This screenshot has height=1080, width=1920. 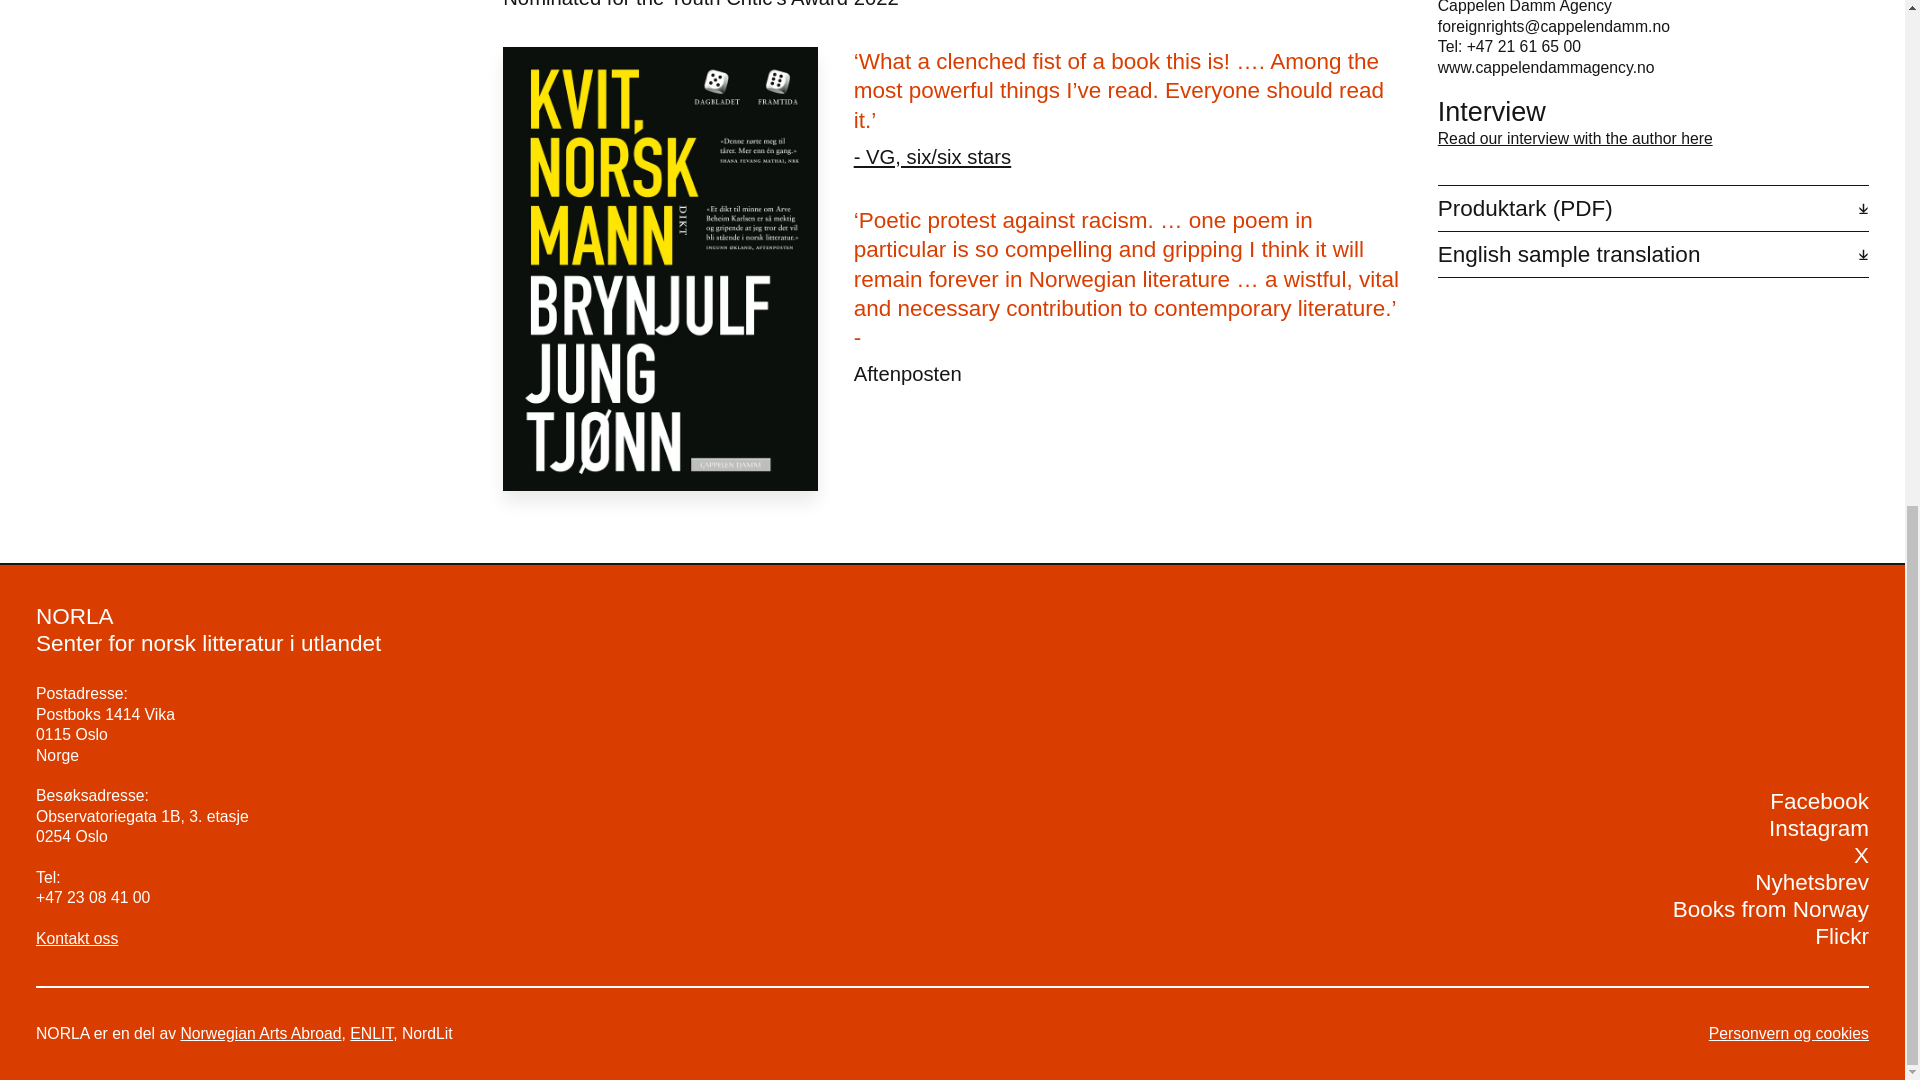 I want to click on Kontakt oss, so click(x=76, y=938).